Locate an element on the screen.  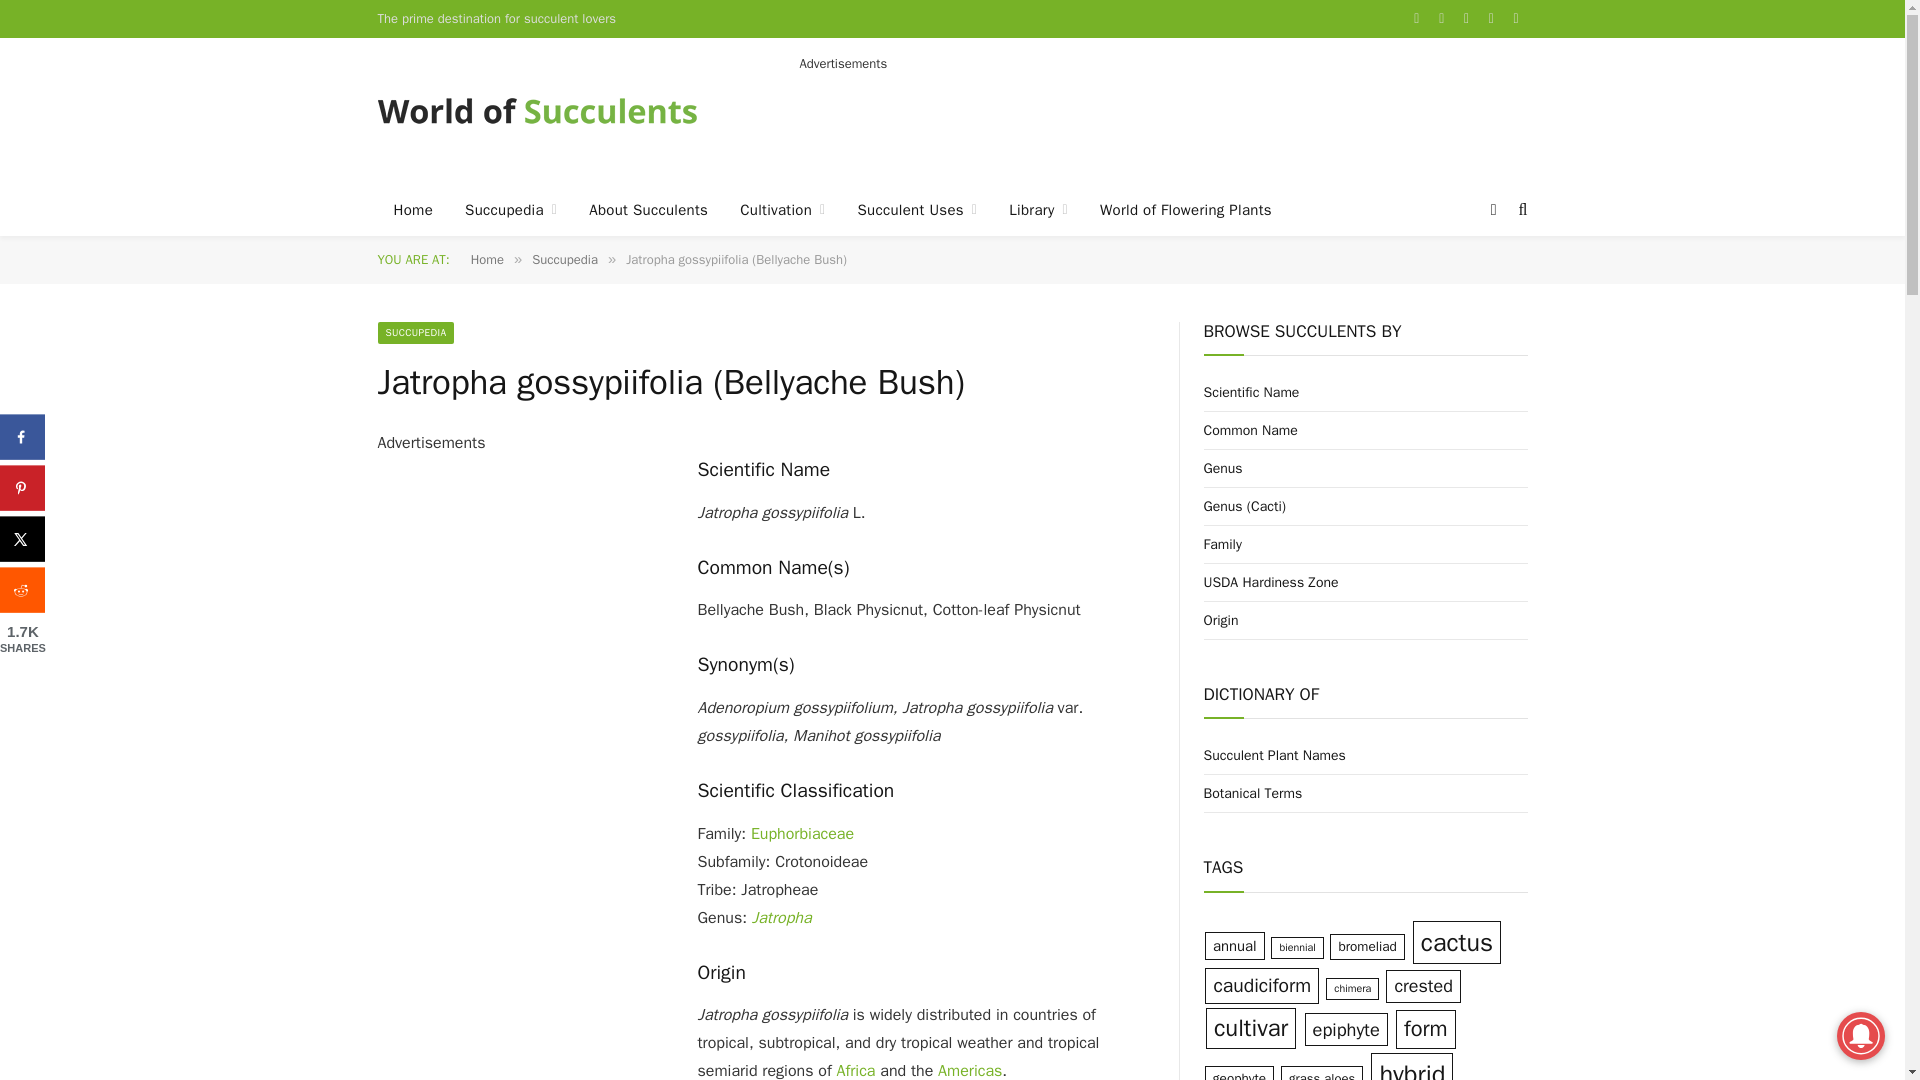
Share on X is located at coordinates (22, 539).